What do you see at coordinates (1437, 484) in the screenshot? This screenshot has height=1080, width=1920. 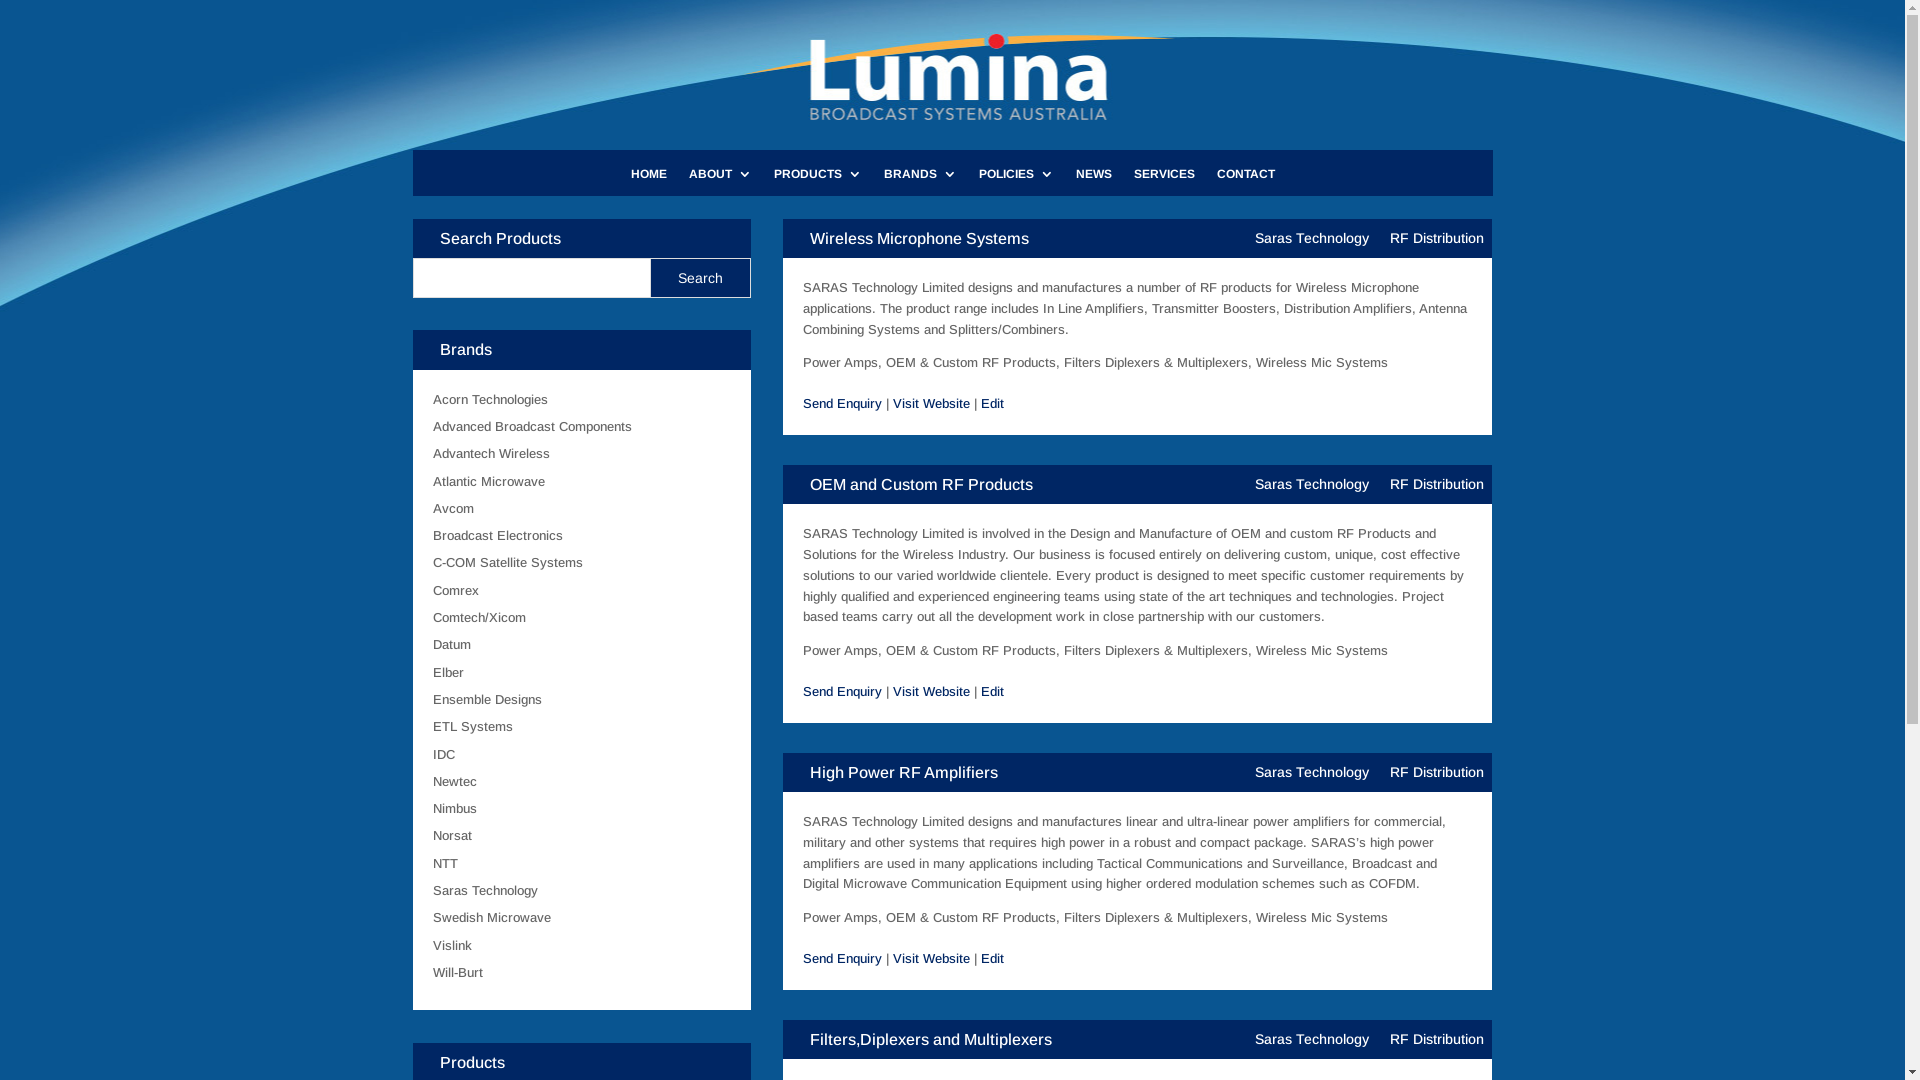 I see `RF Distribution` at bounding box center [1437, 484].